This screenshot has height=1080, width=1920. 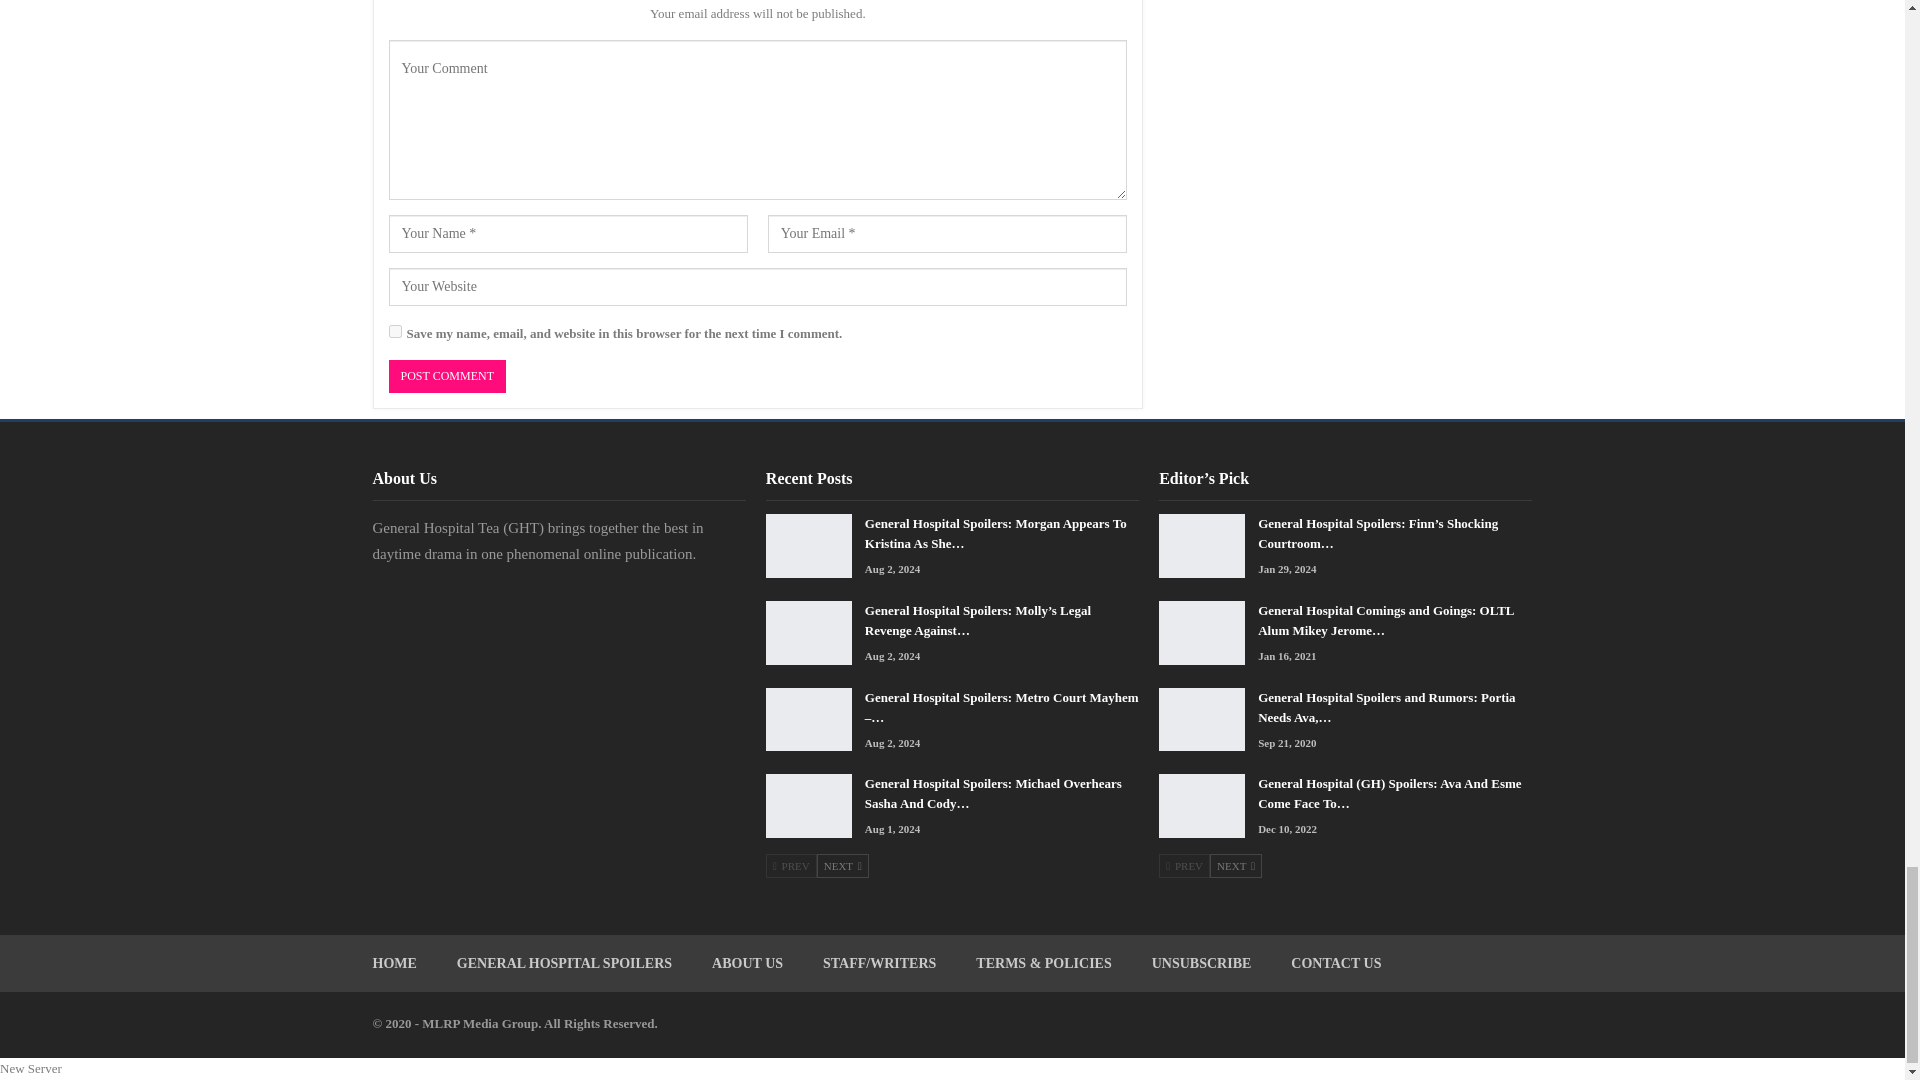 I want to click on yes, so click(x=394, y=332).